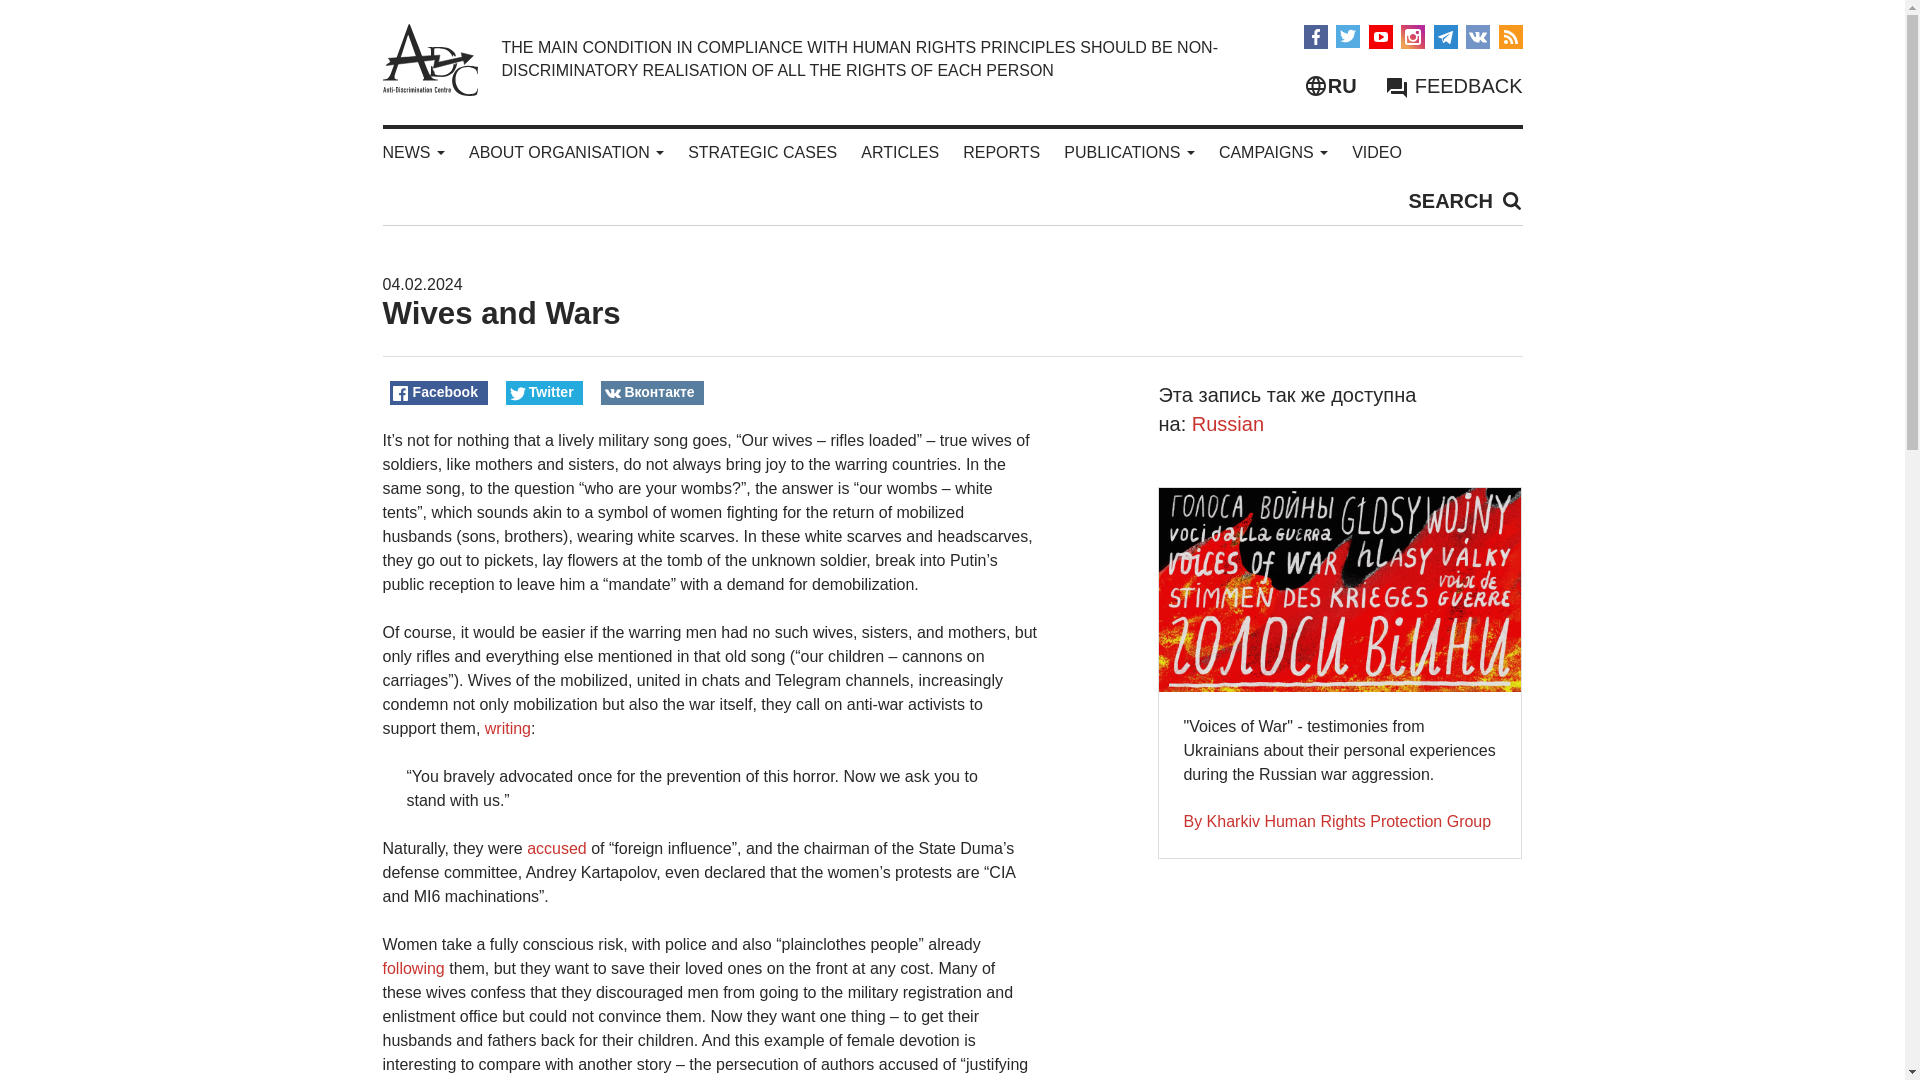 The width and height of the screenshot is (1920, 1080). I want to click on ABOUT ORGANISATION, so click(566, 152).